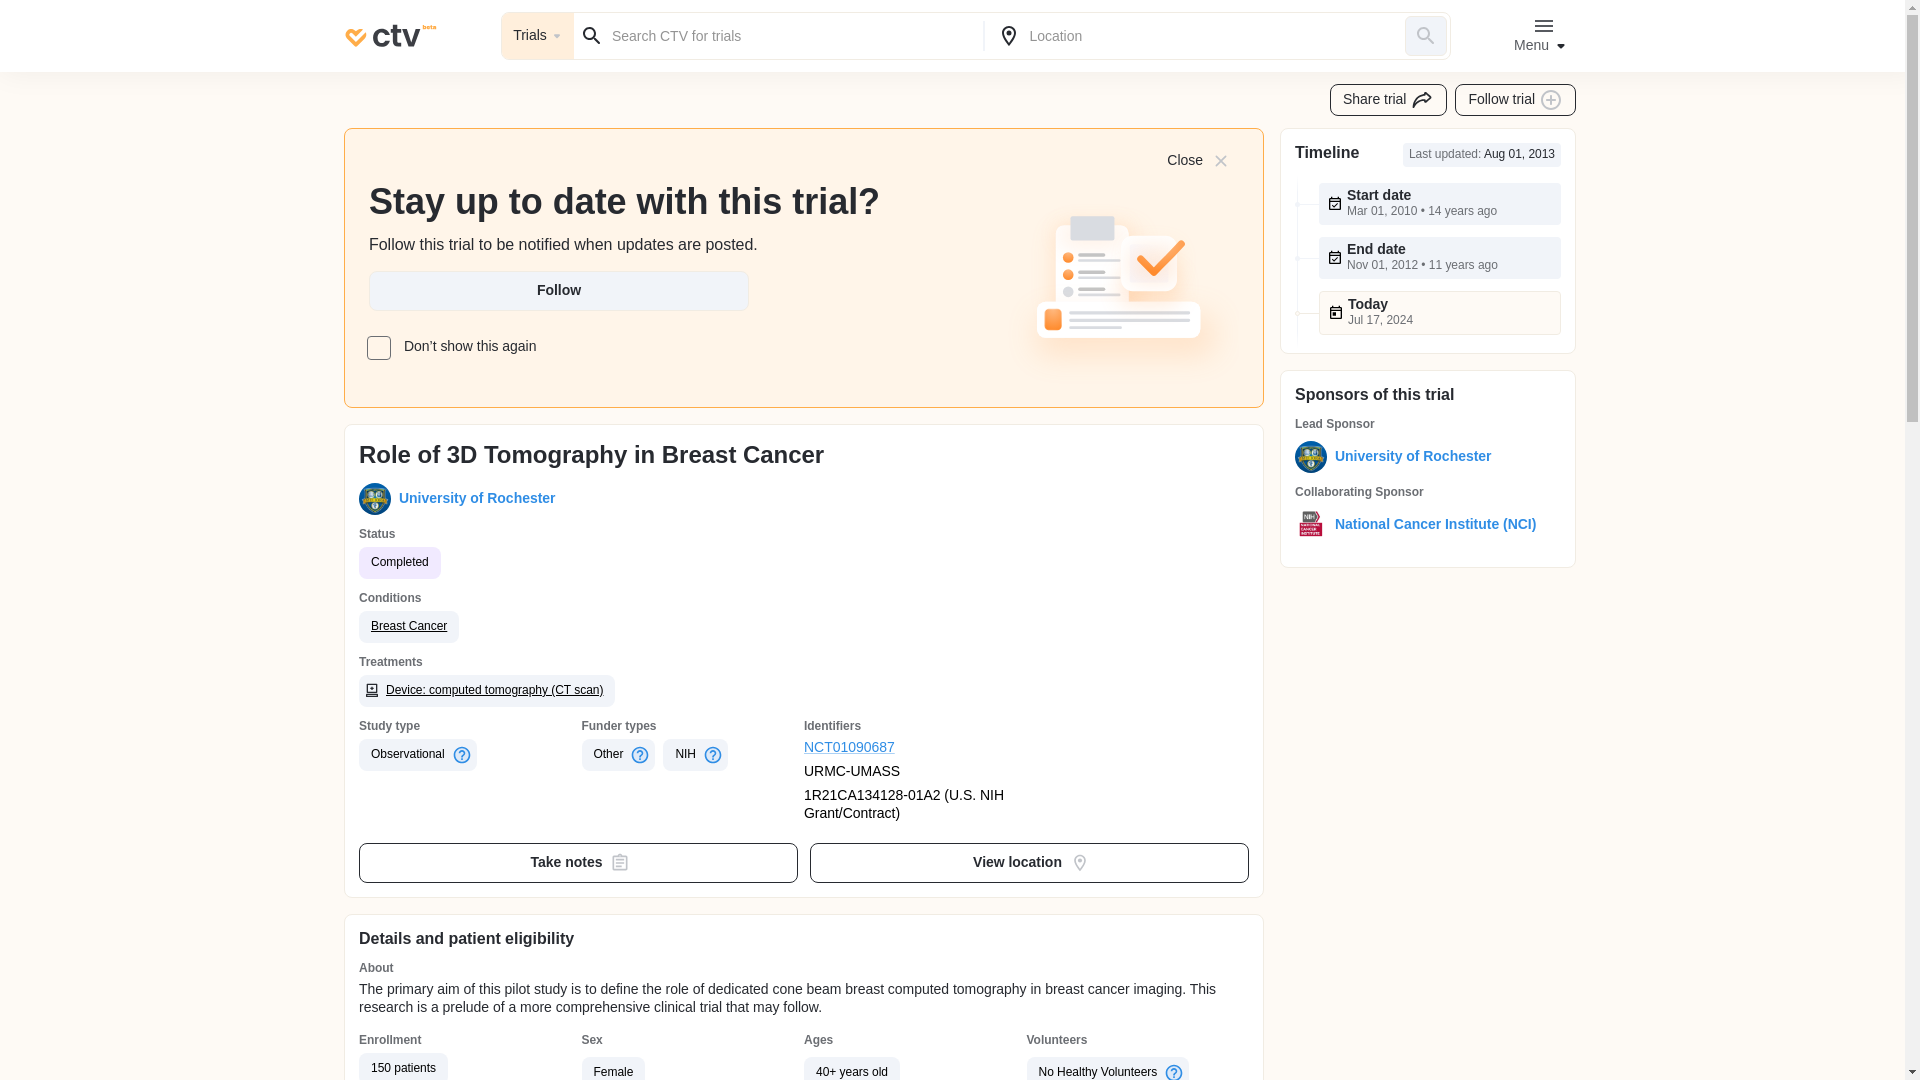  What do you see at coordinates (1408, 456) in the screenshot?
I see `University of Rochester` at bounding box center [1408, 456].